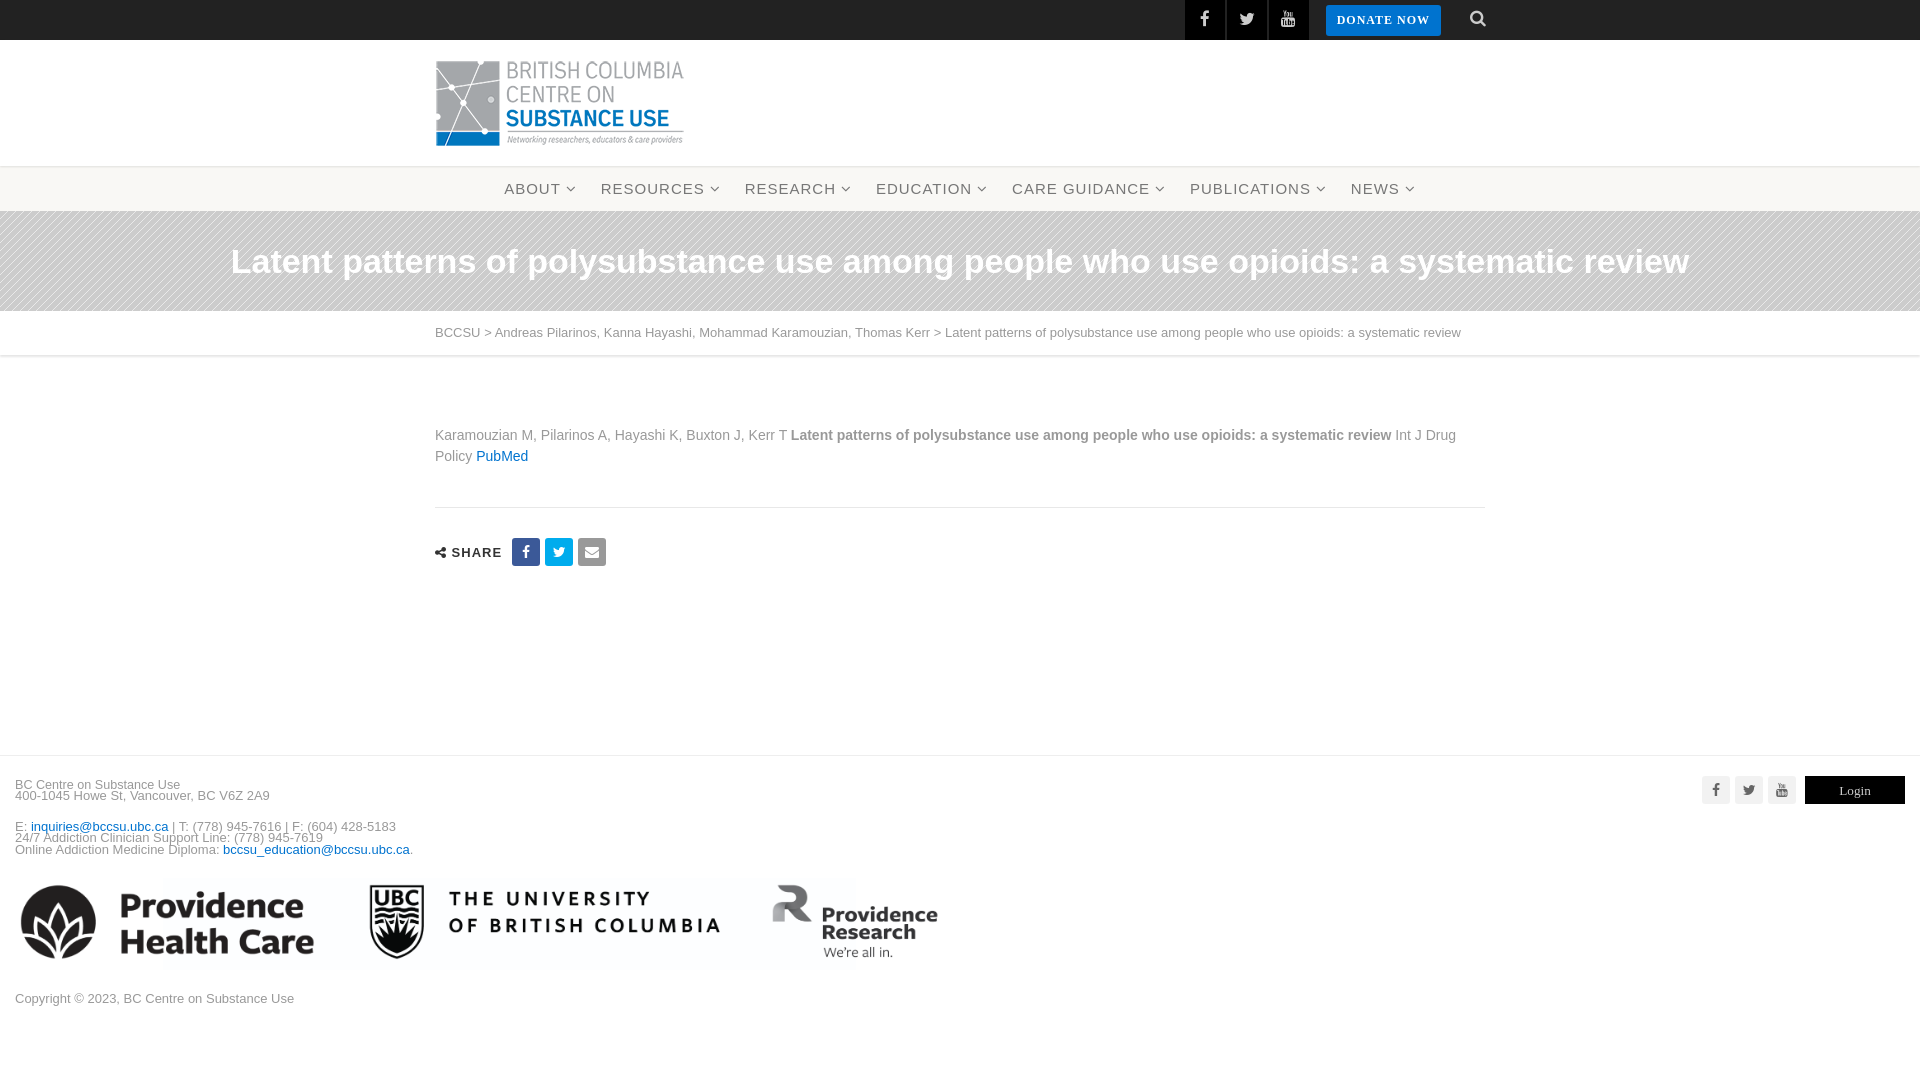 The image size is (1920, 1080). What do you see at coordinates (592, 552) in the screenshot?
I see `Email` at bounding box center [592, 552].